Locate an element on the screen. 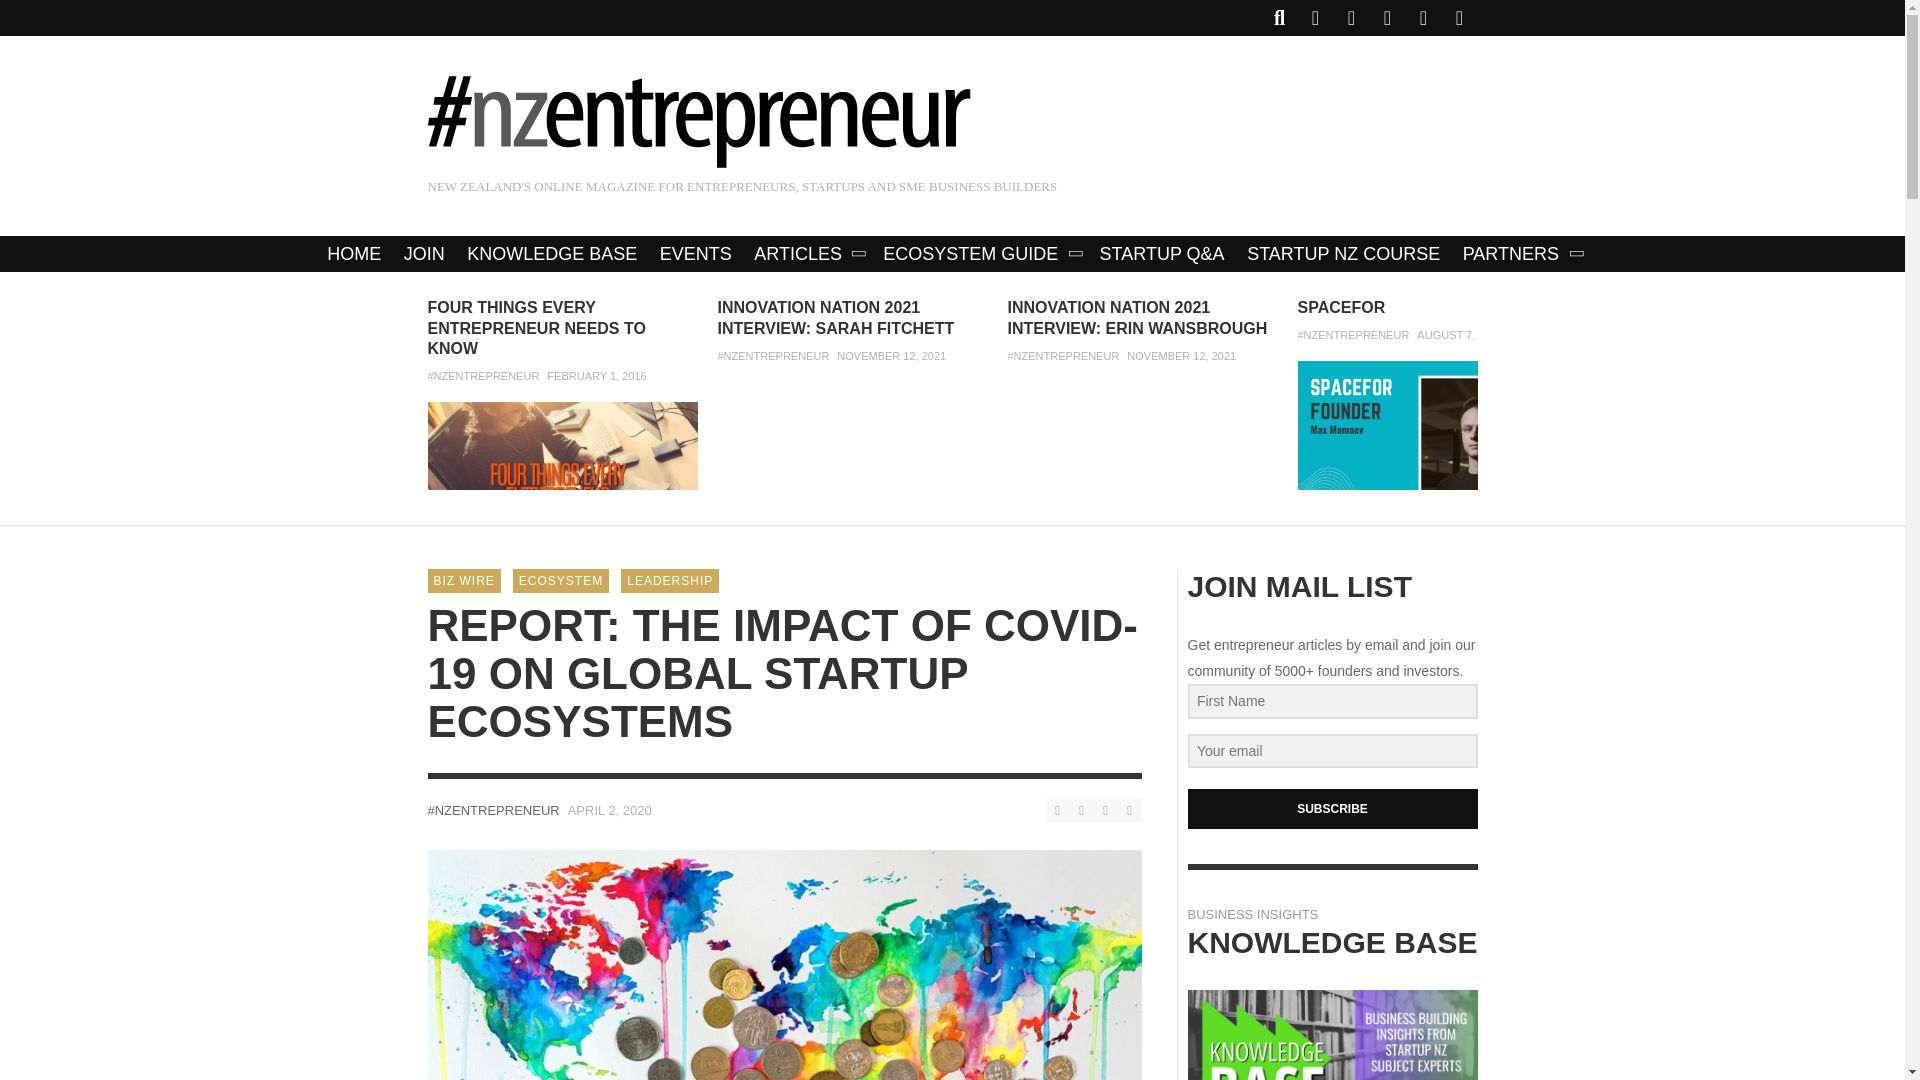  PARTNERS is located at coordinates (1520, 254).